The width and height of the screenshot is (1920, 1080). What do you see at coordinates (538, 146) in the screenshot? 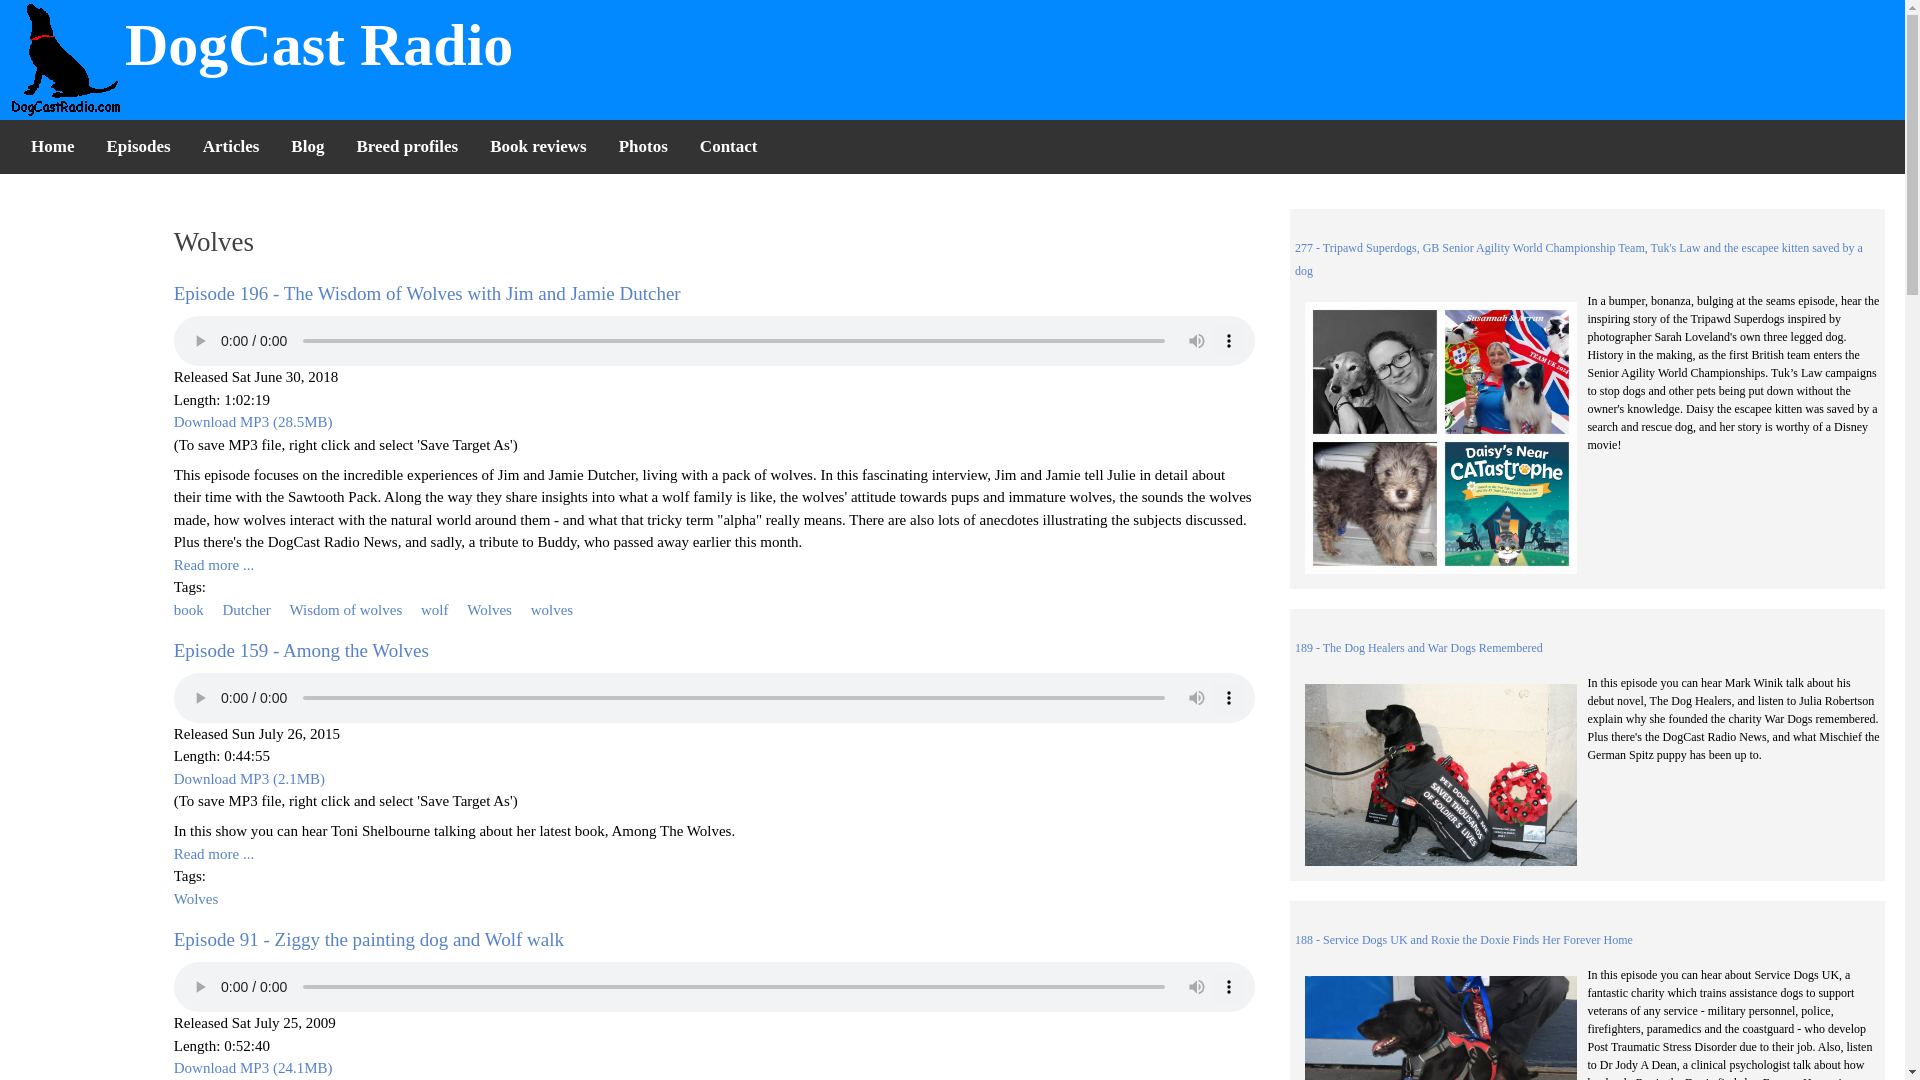
I see `Book reviews` at bounding box center [538, 146].